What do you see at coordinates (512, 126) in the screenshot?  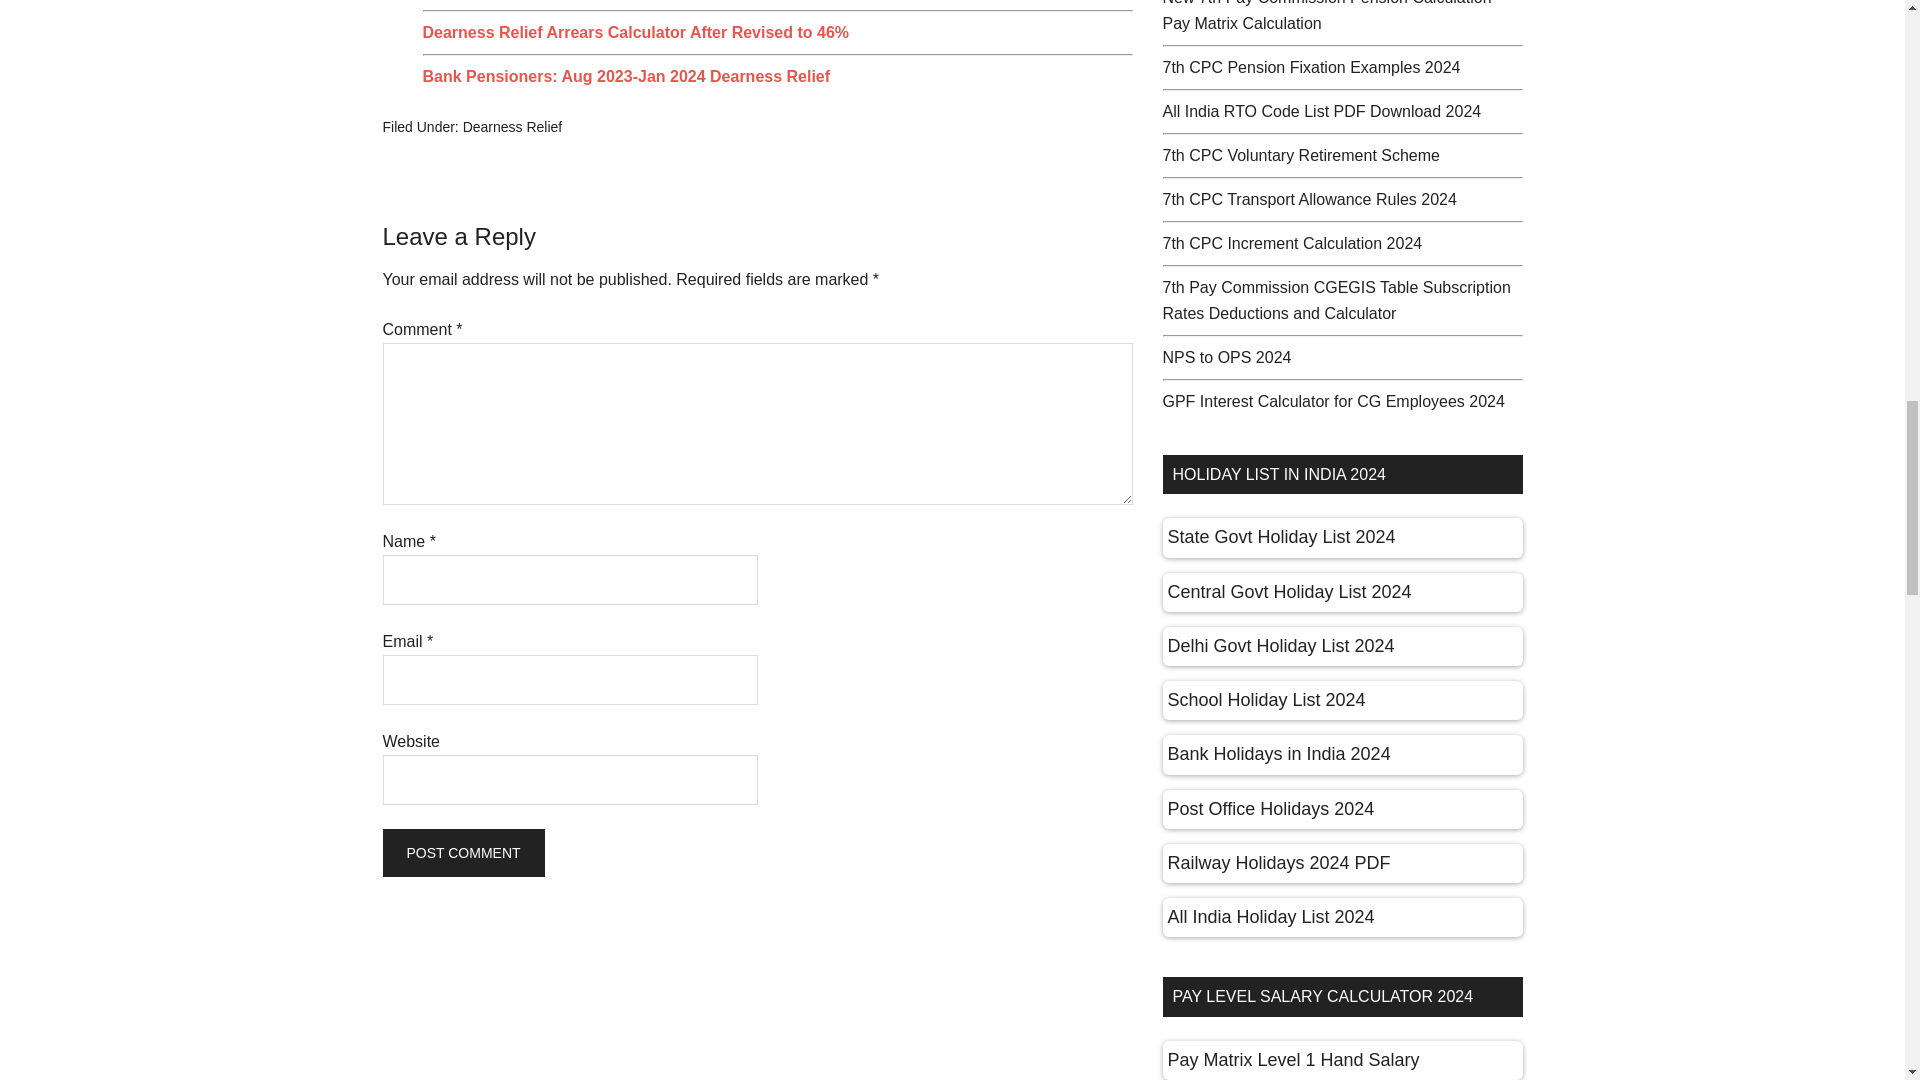 I see `Dearness Relief` at bounding box center [512, 126].